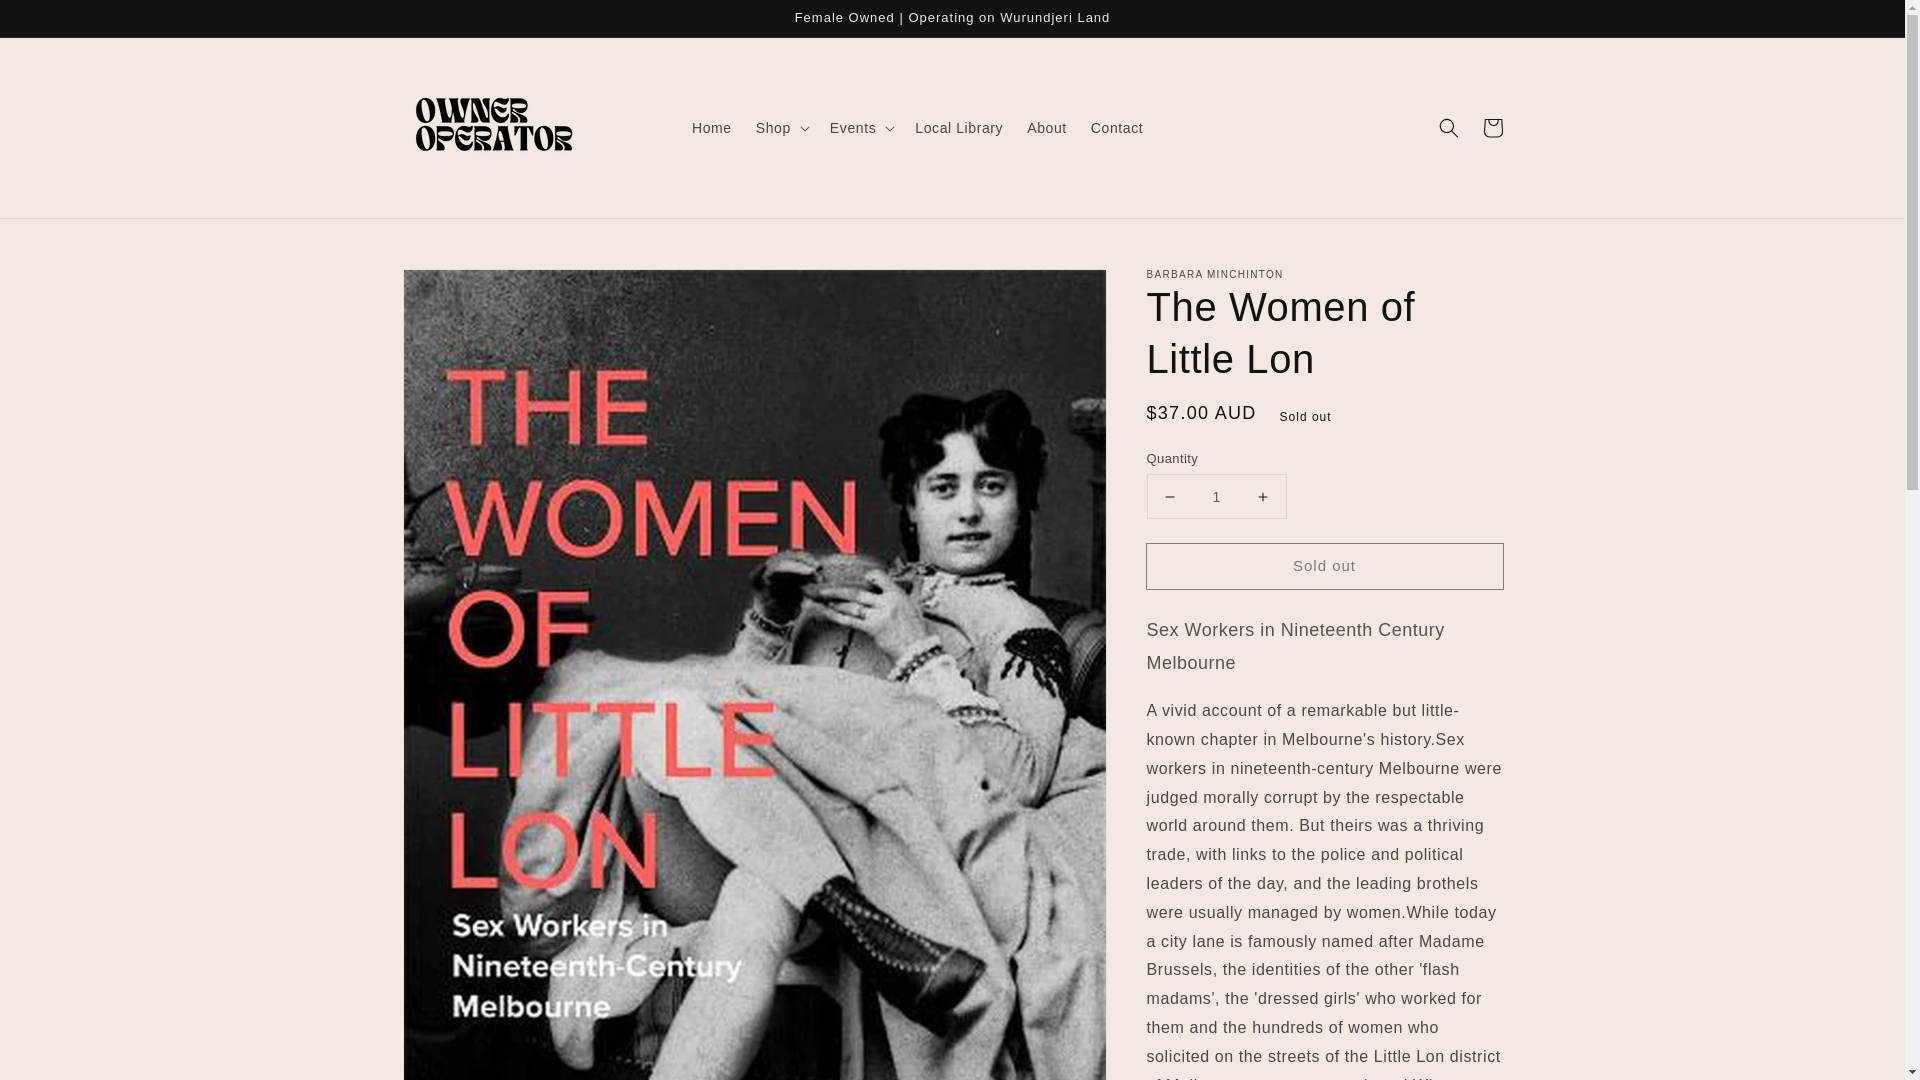  What do you see at coordinates (60, 22) in the screenshot?
I see `Skip to content` at bounding box center [60, 22].